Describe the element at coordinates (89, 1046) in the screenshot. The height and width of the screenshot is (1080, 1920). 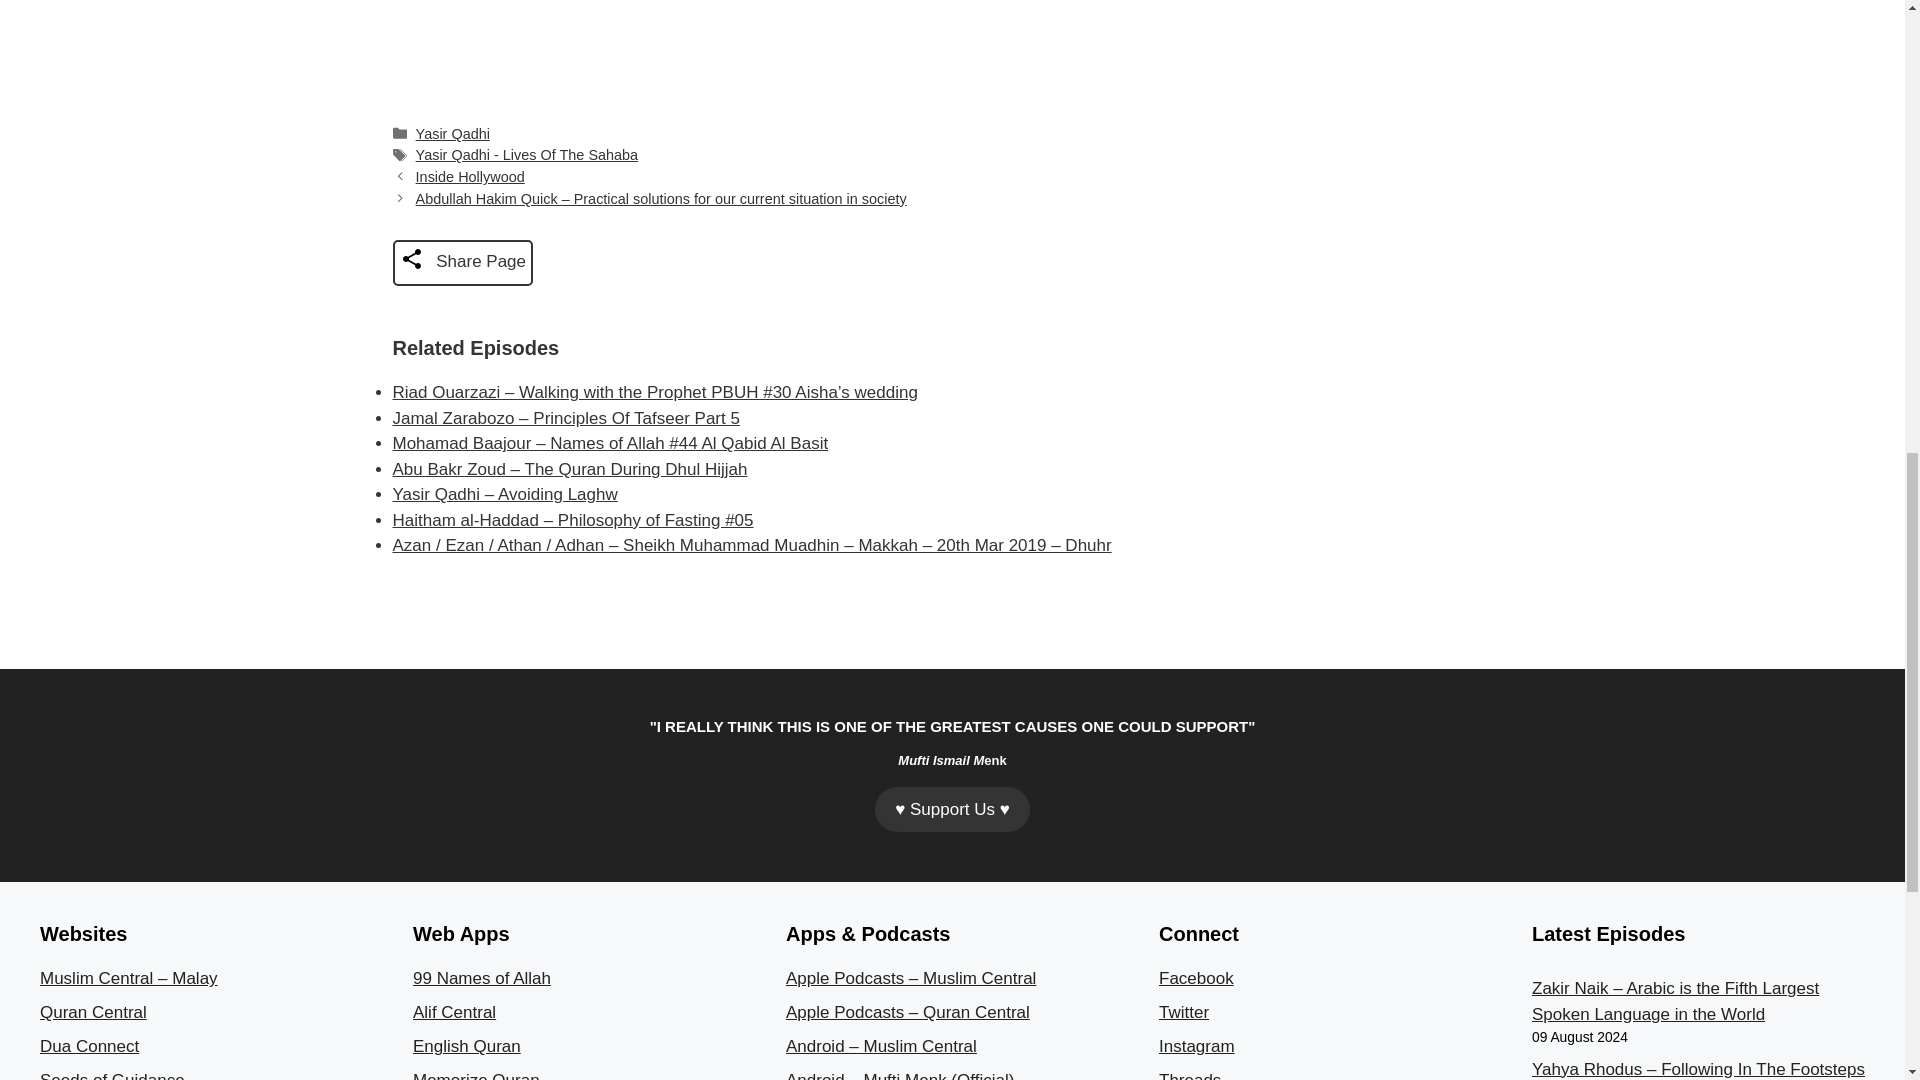
I see `Dua Connect` at that location.